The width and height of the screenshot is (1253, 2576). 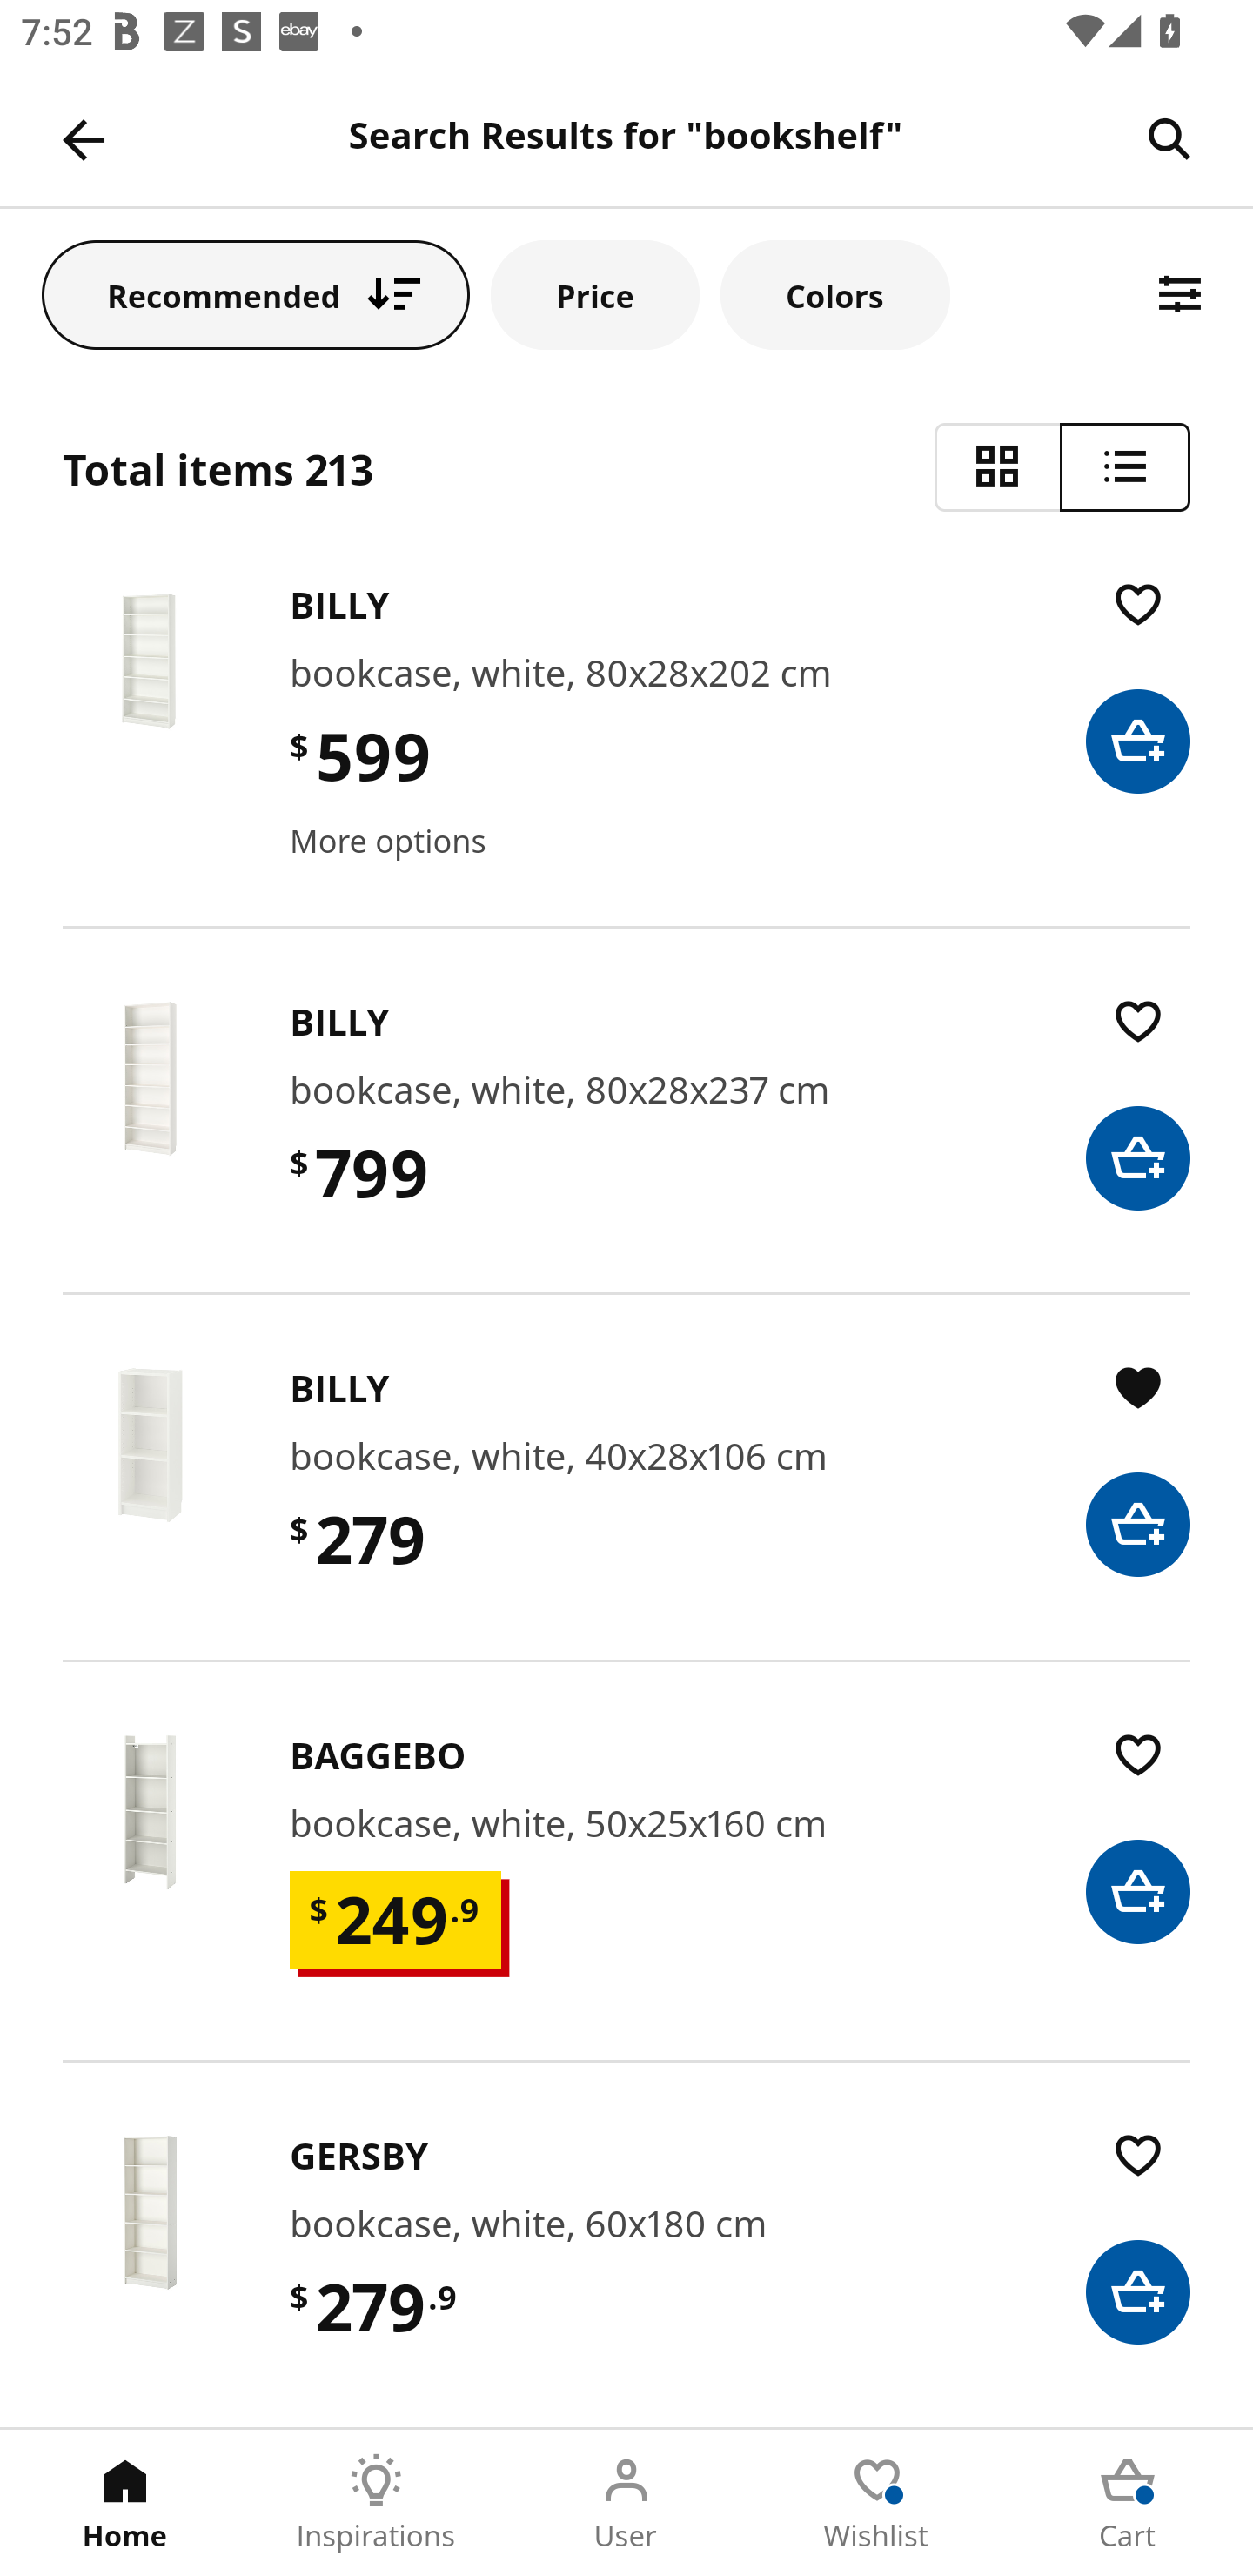 What do you see at coordinates (256, 294) in the screenshot?
I see `Recommended` at bounding box center [256, 294].